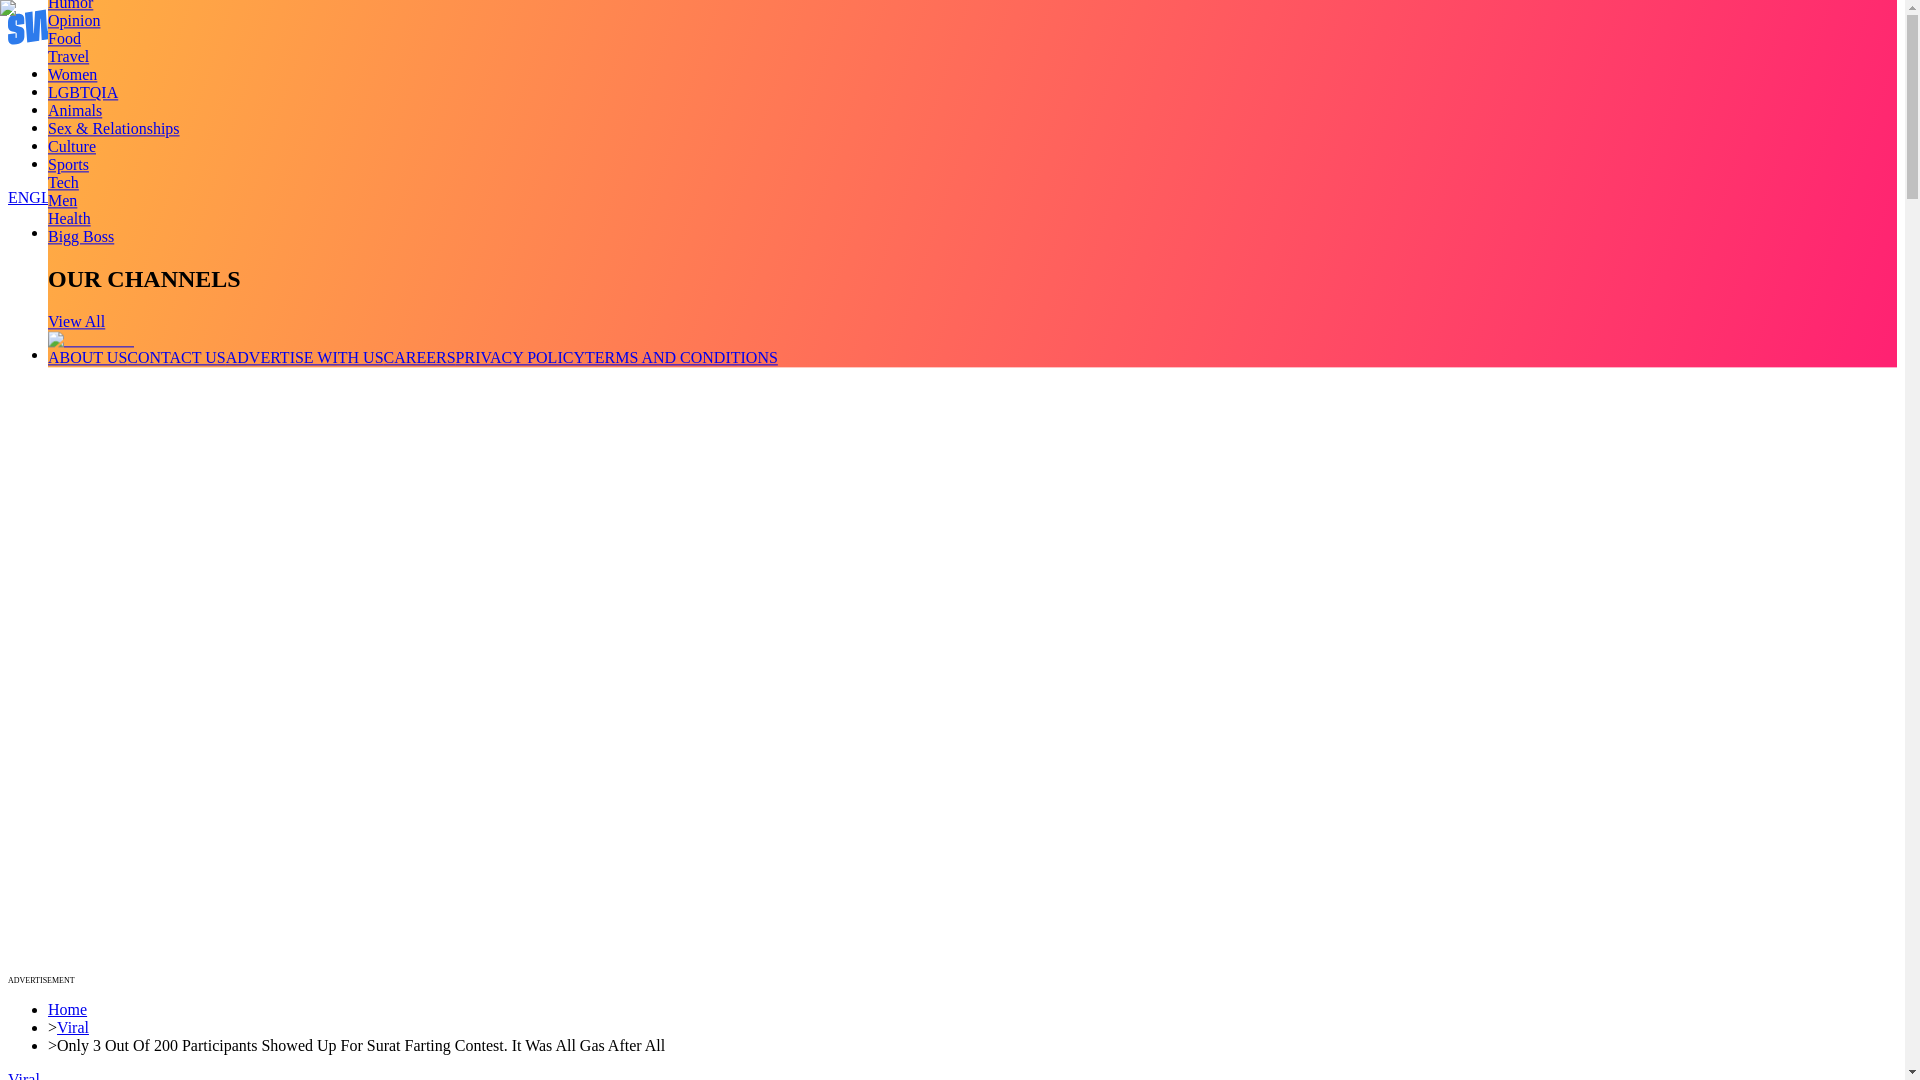 The height and width of the screenshot is (1080, 1920). I want to click on Videos, so click(70, 92).